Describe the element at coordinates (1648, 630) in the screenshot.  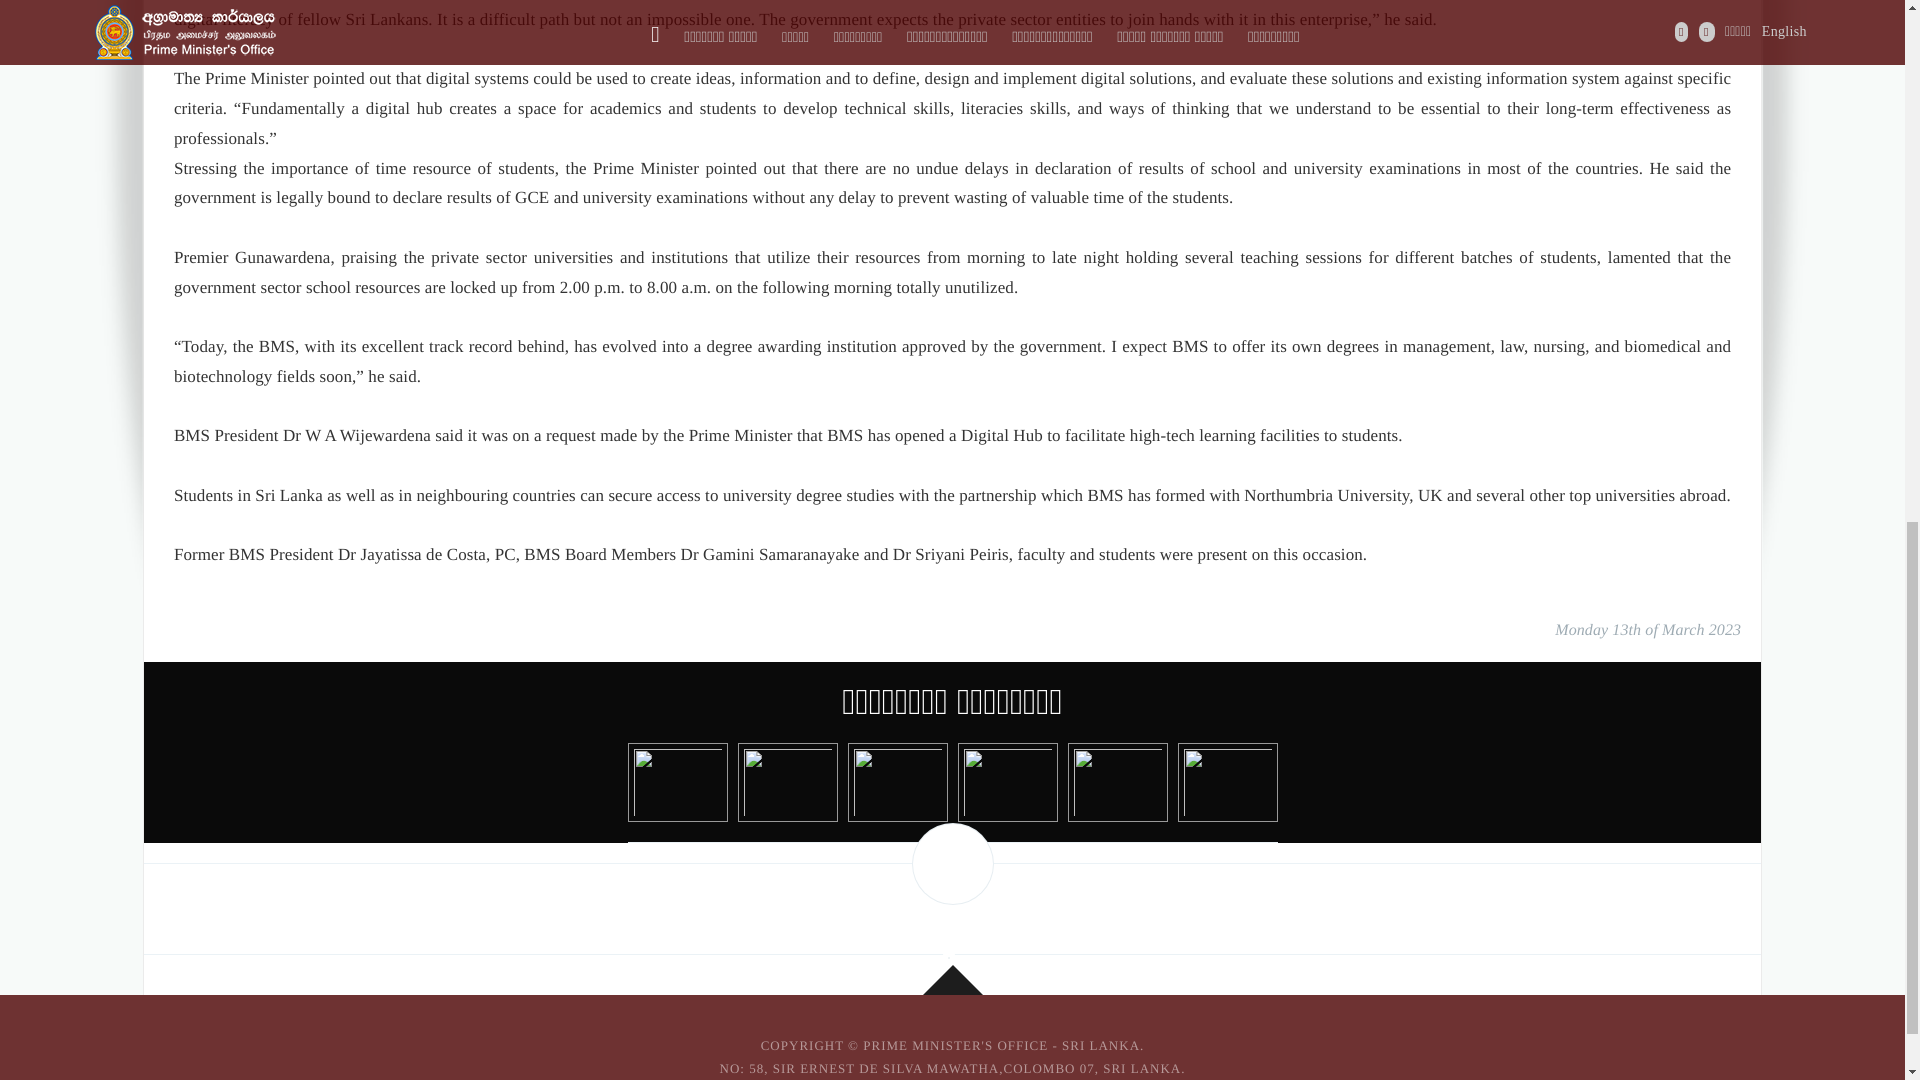
I see `Monday 13th of March 2023` at that location.